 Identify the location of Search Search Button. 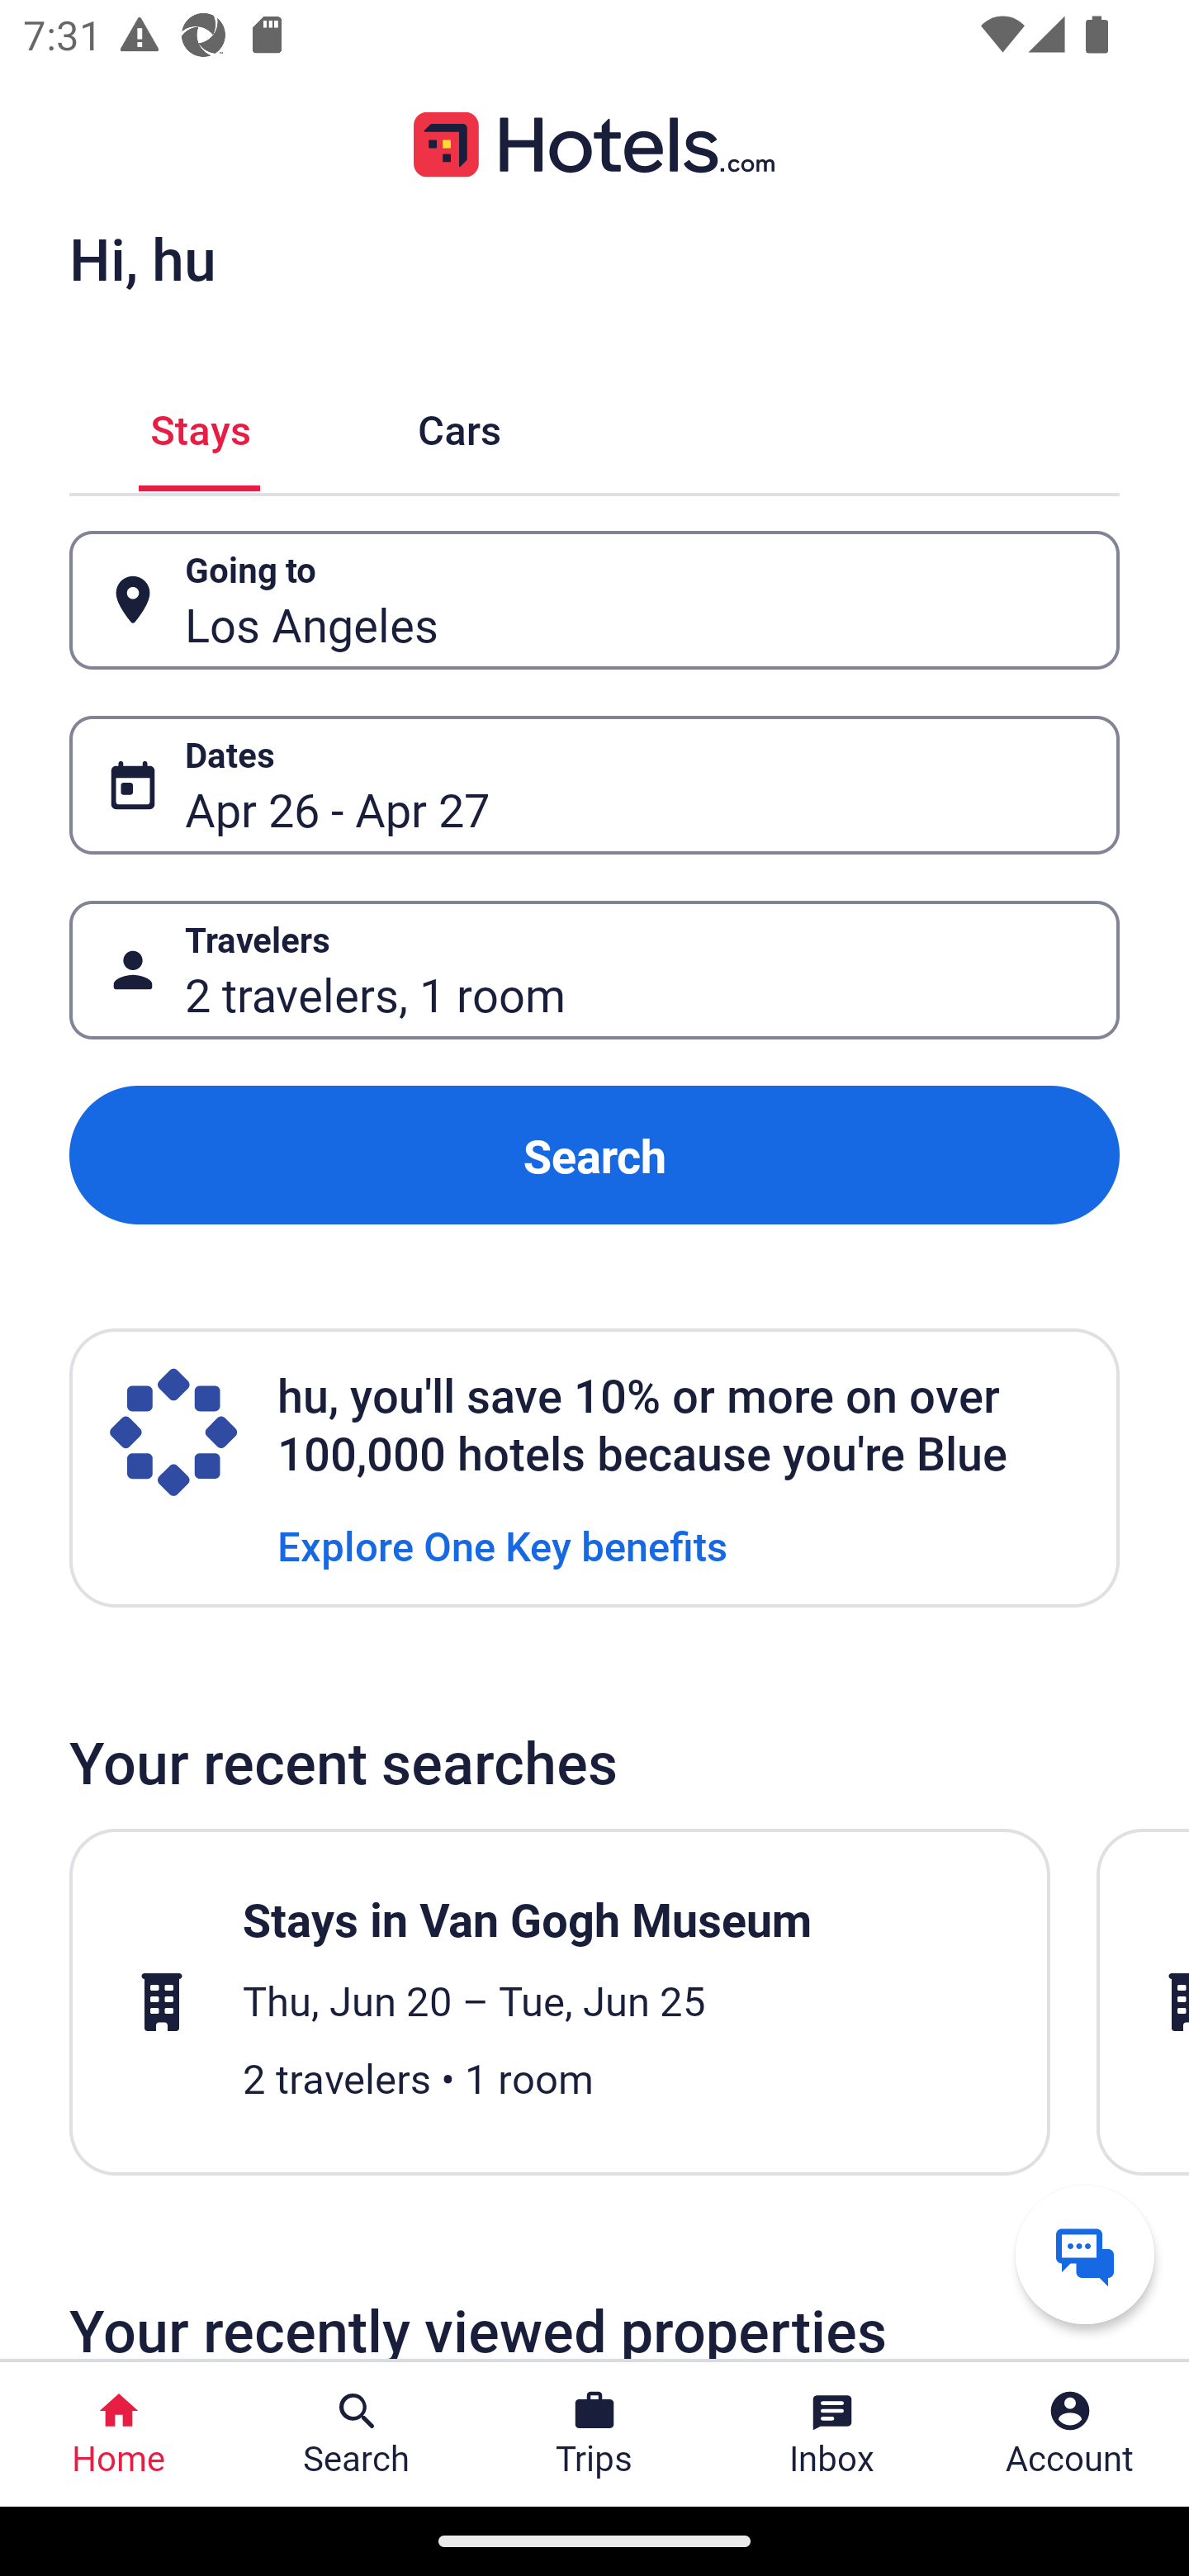
(357, 2434).